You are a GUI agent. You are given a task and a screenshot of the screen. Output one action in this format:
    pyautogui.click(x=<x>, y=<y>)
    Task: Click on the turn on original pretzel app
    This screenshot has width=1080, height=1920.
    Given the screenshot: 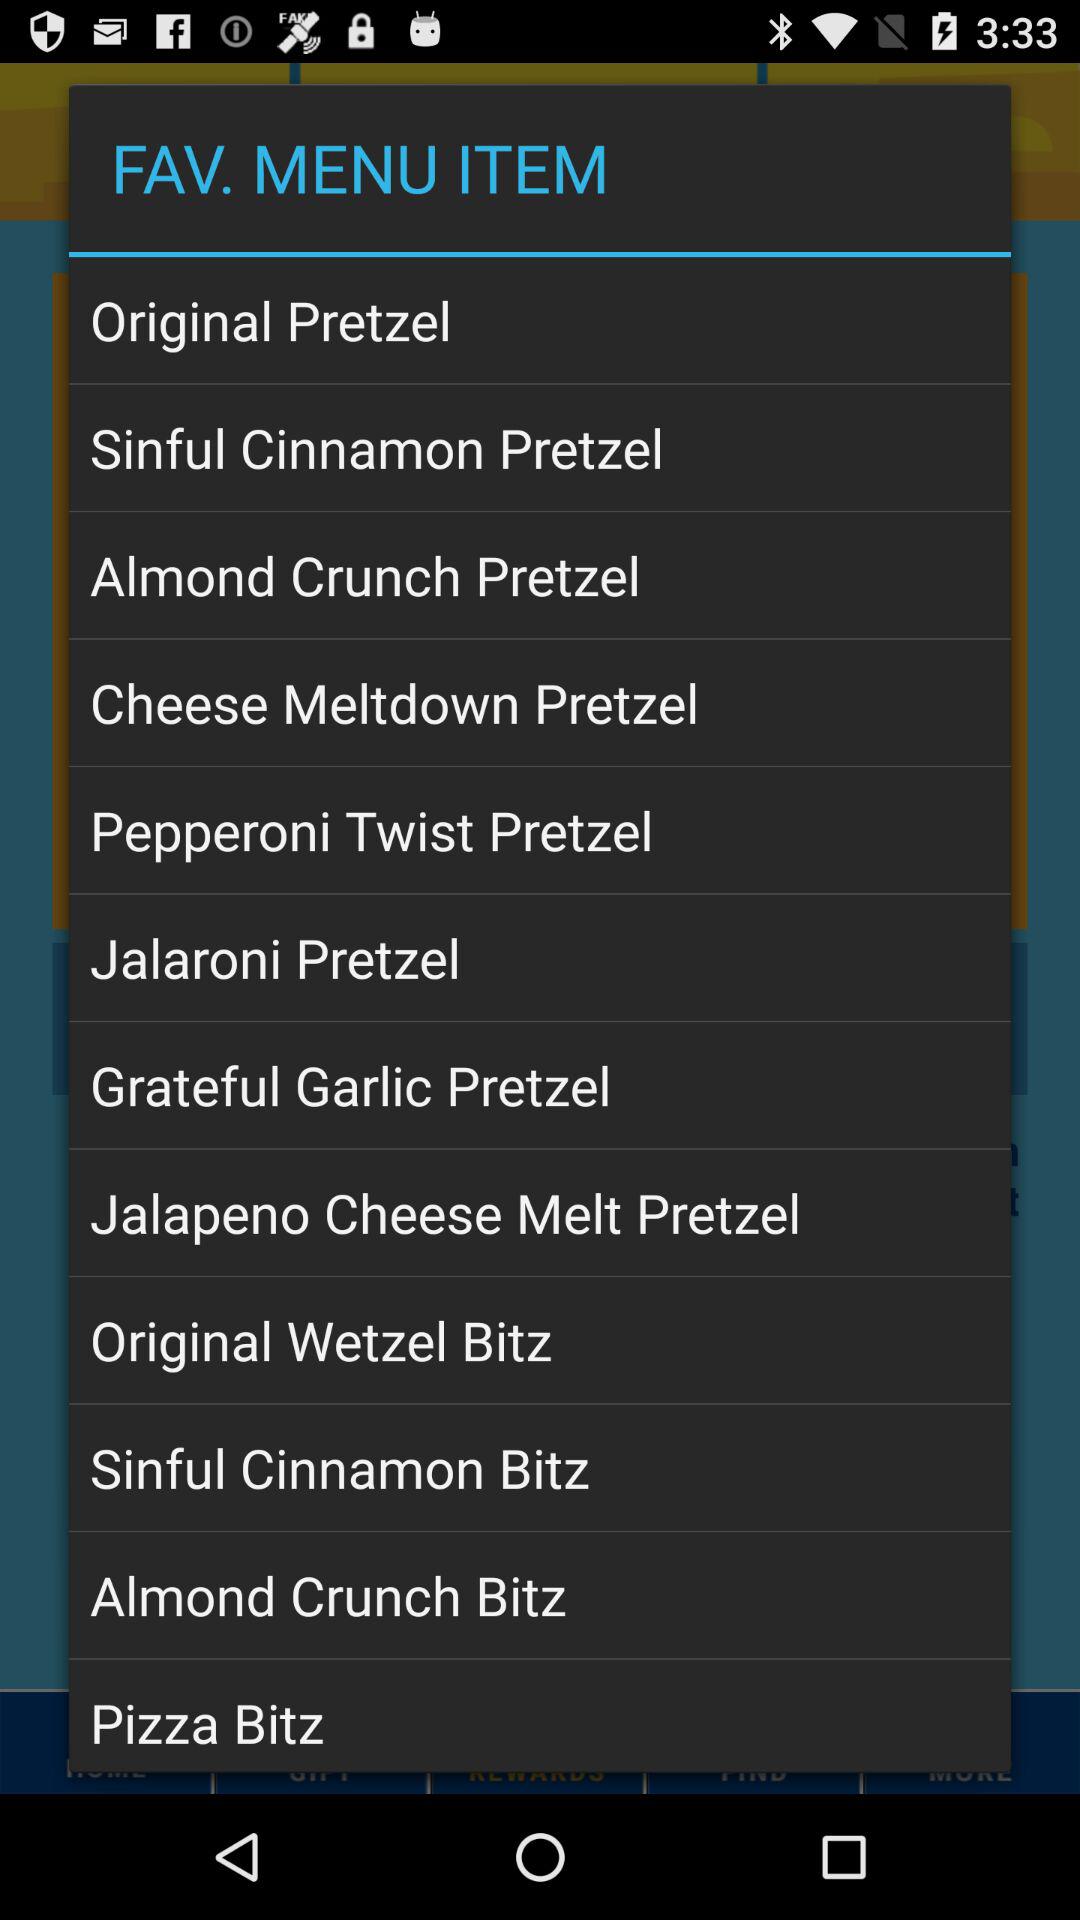 What is the action you would take?
    pyautogui.click(x=540, y=320)
    